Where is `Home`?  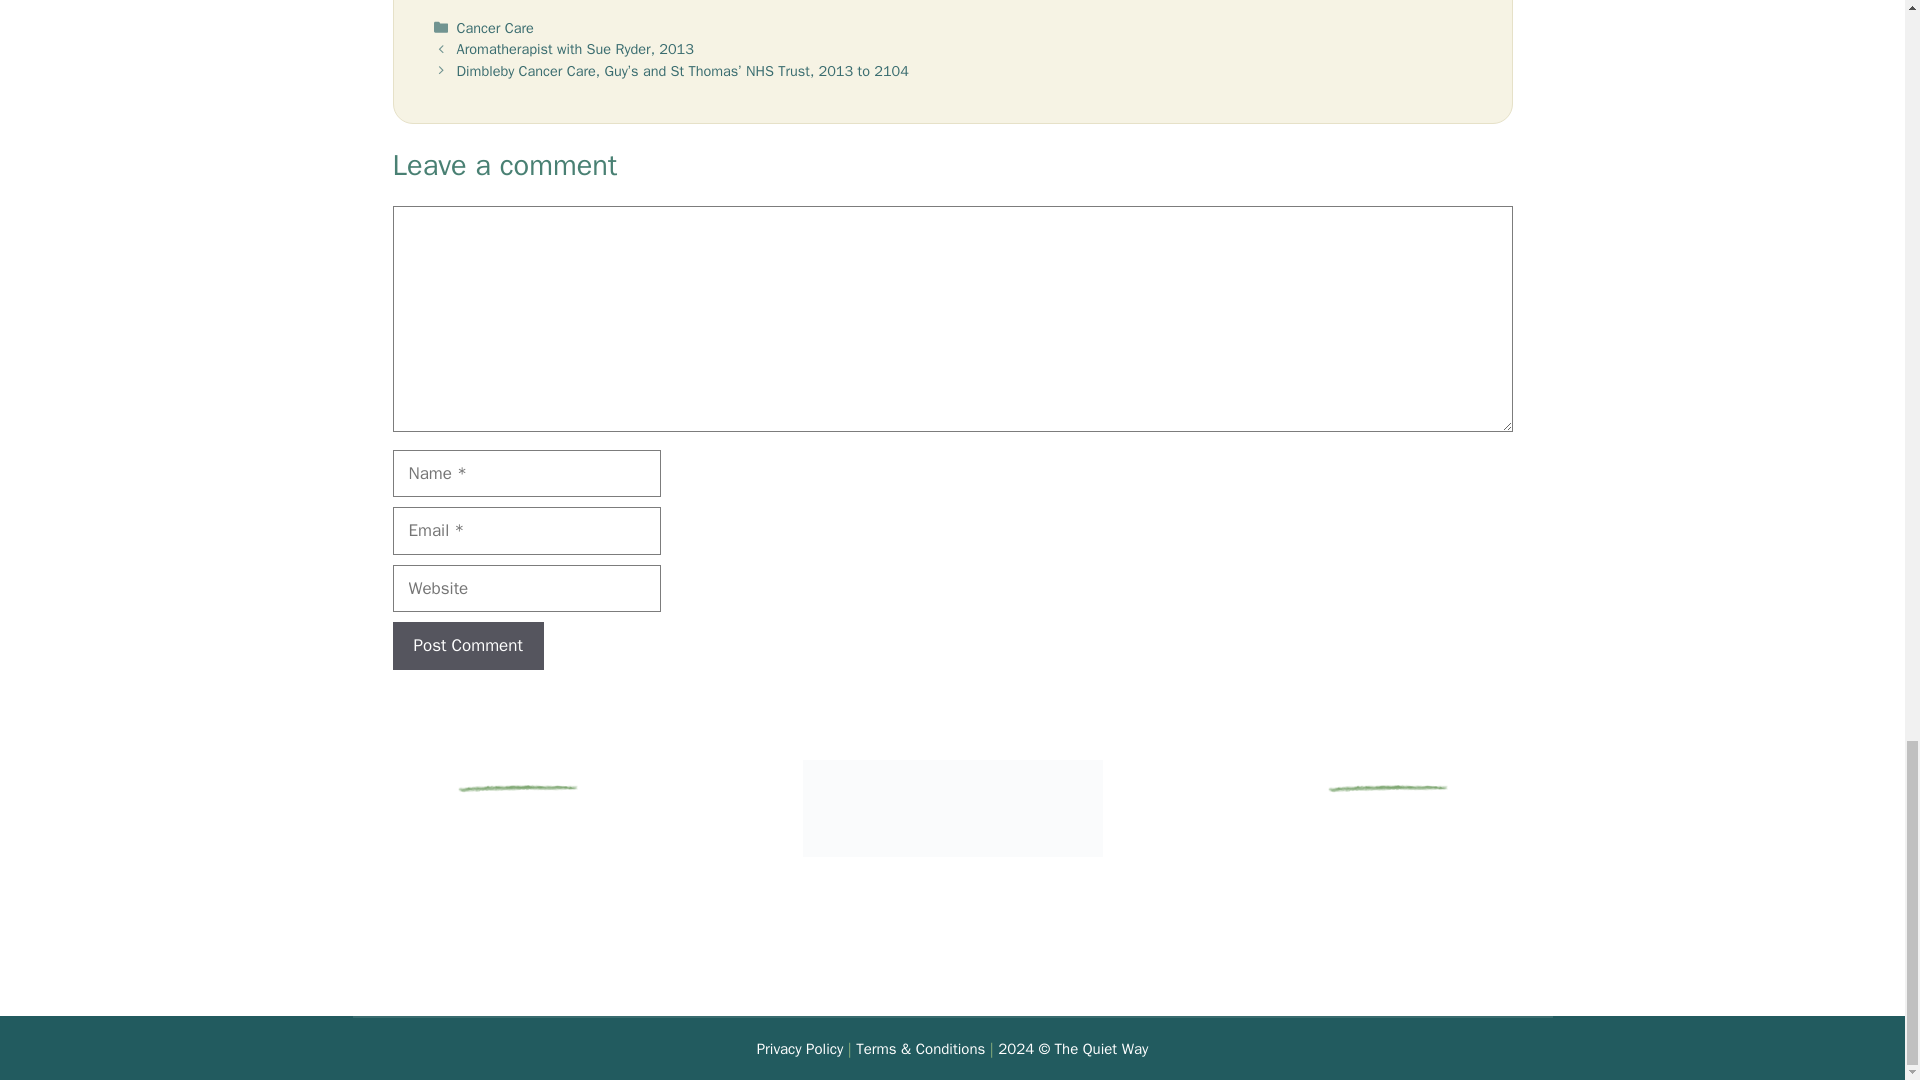 Home is located at coordinates (517, 835).